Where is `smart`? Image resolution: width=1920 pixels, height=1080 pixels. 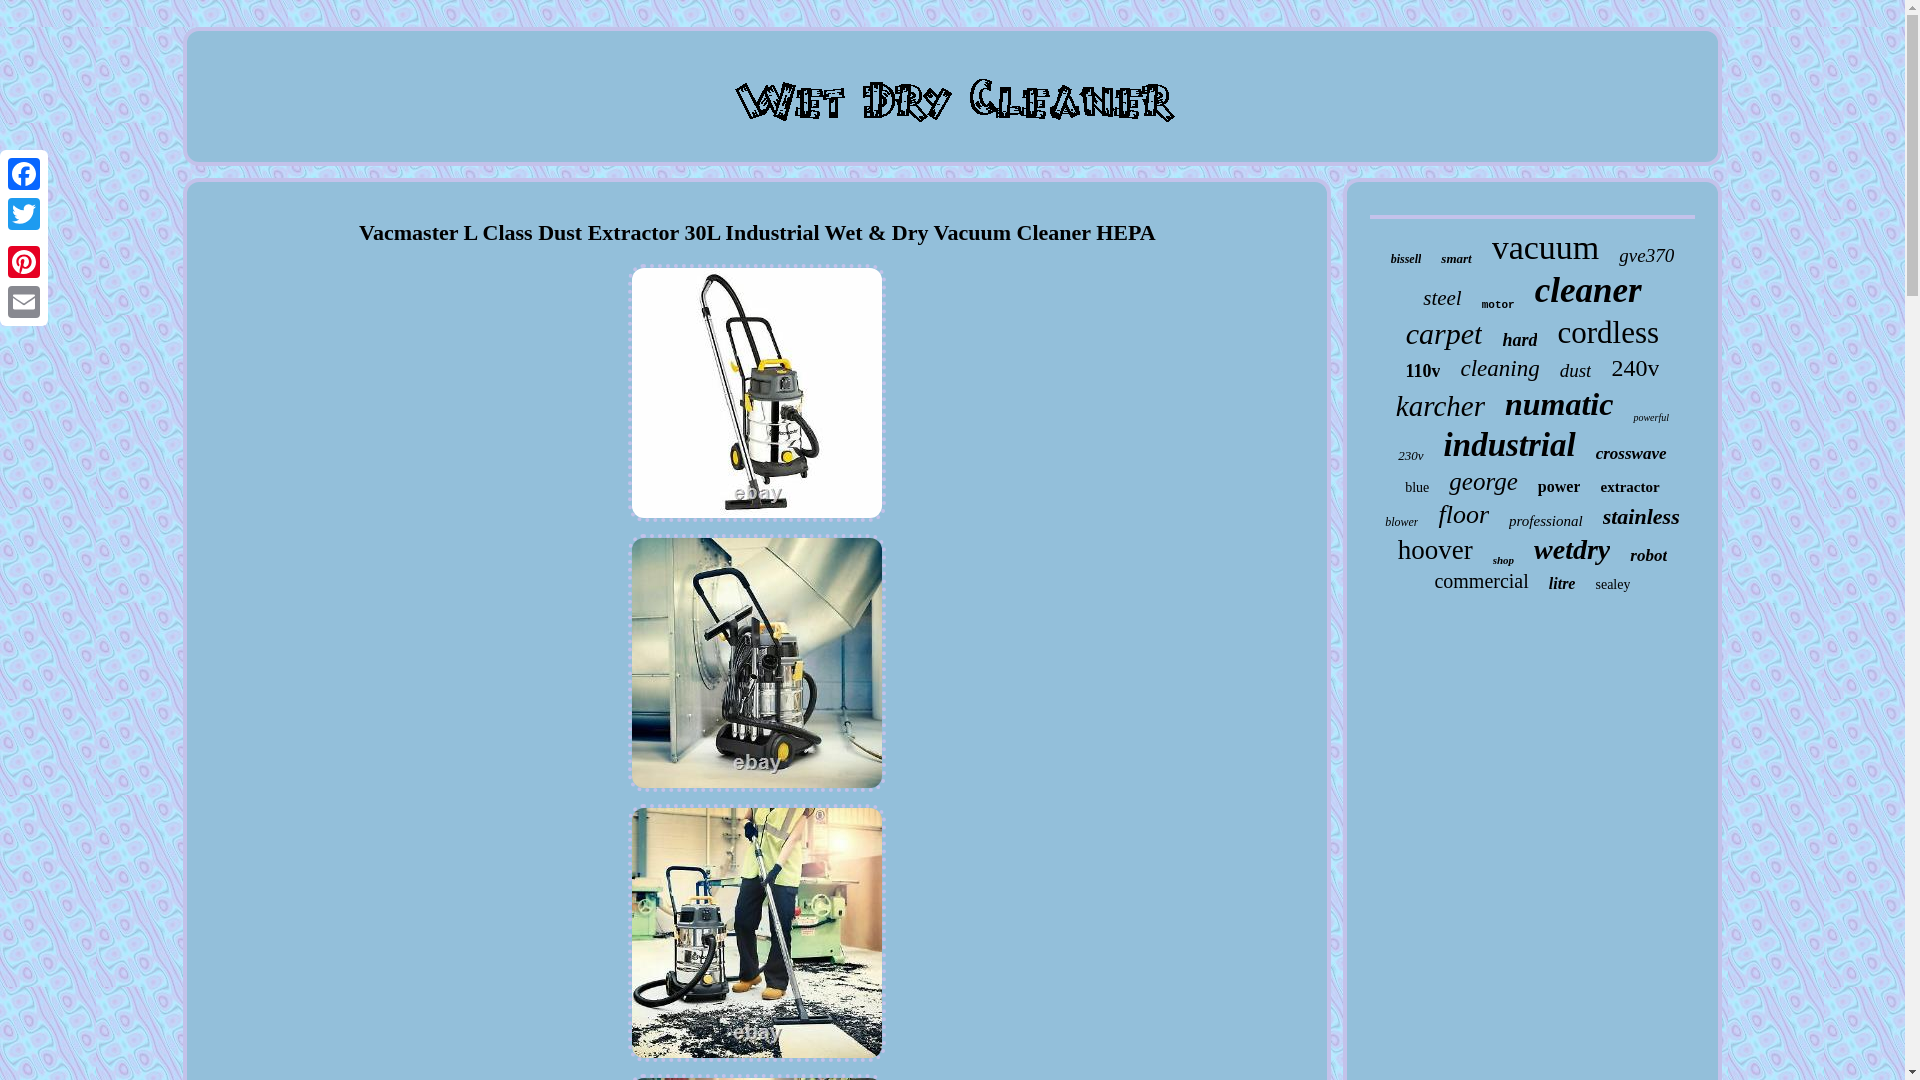 smart is located at coordinates (1456, 258).